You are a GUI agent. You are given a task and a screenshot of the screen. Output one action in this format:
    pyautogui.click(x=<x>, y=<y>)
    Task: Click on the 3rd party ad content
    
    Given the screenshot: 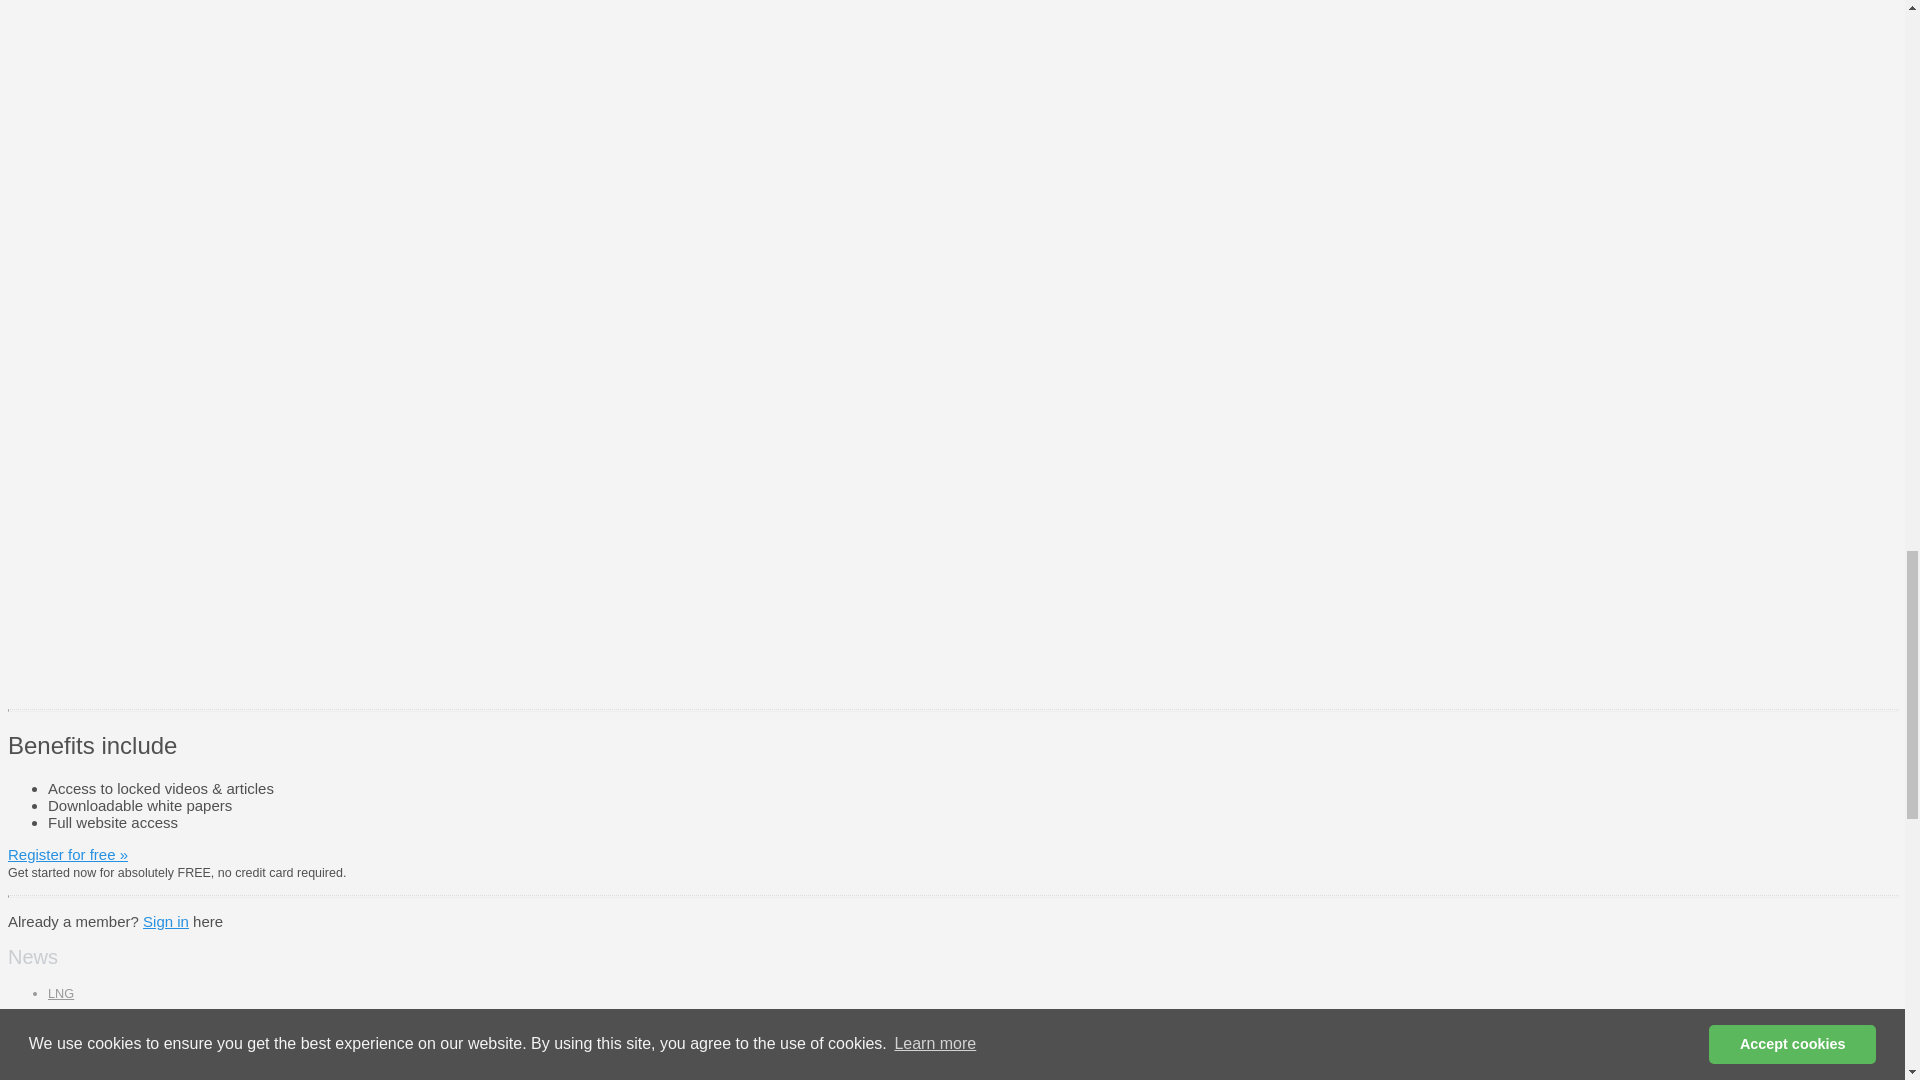 What is the action you would take?
    pyautogui.click(x=1021, y=70)
    